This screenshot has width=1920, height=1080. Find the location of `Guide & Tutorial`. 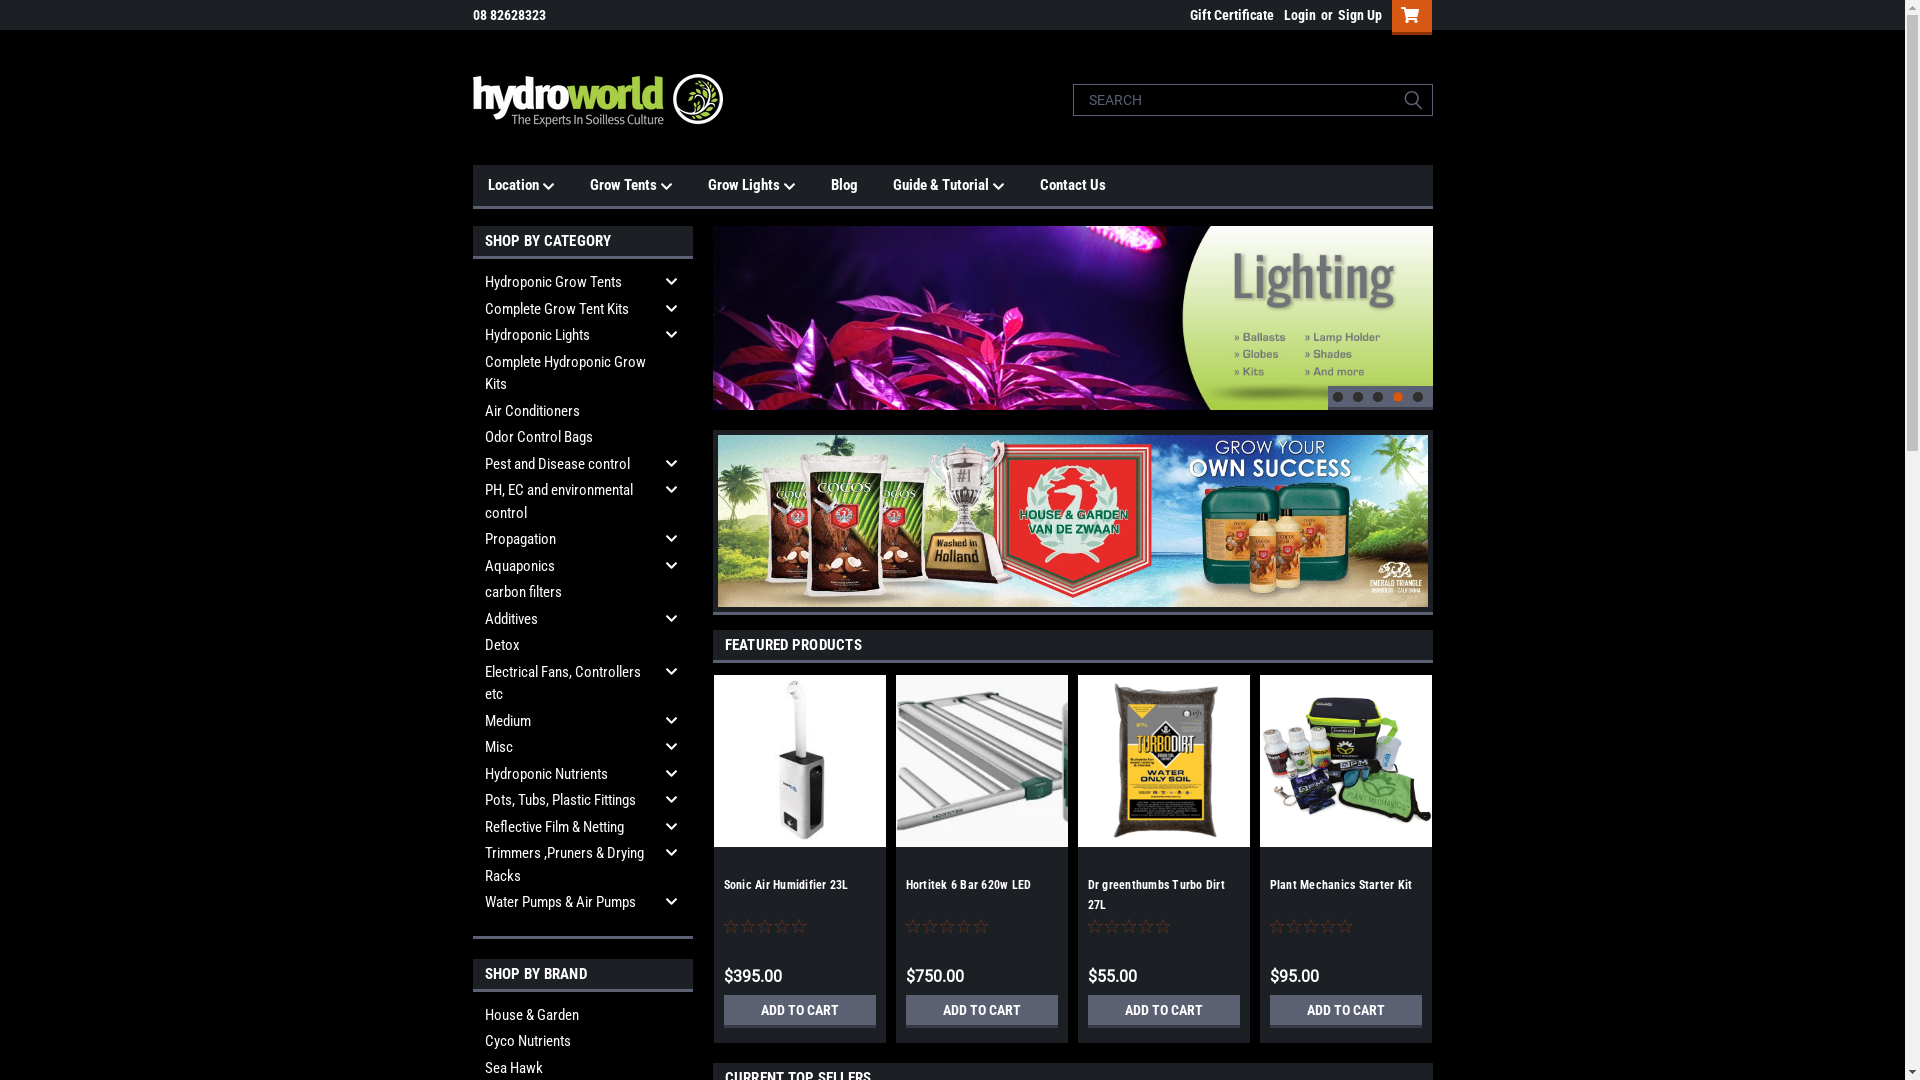

Guide & Tutorial is located at coordinates (966, 186).